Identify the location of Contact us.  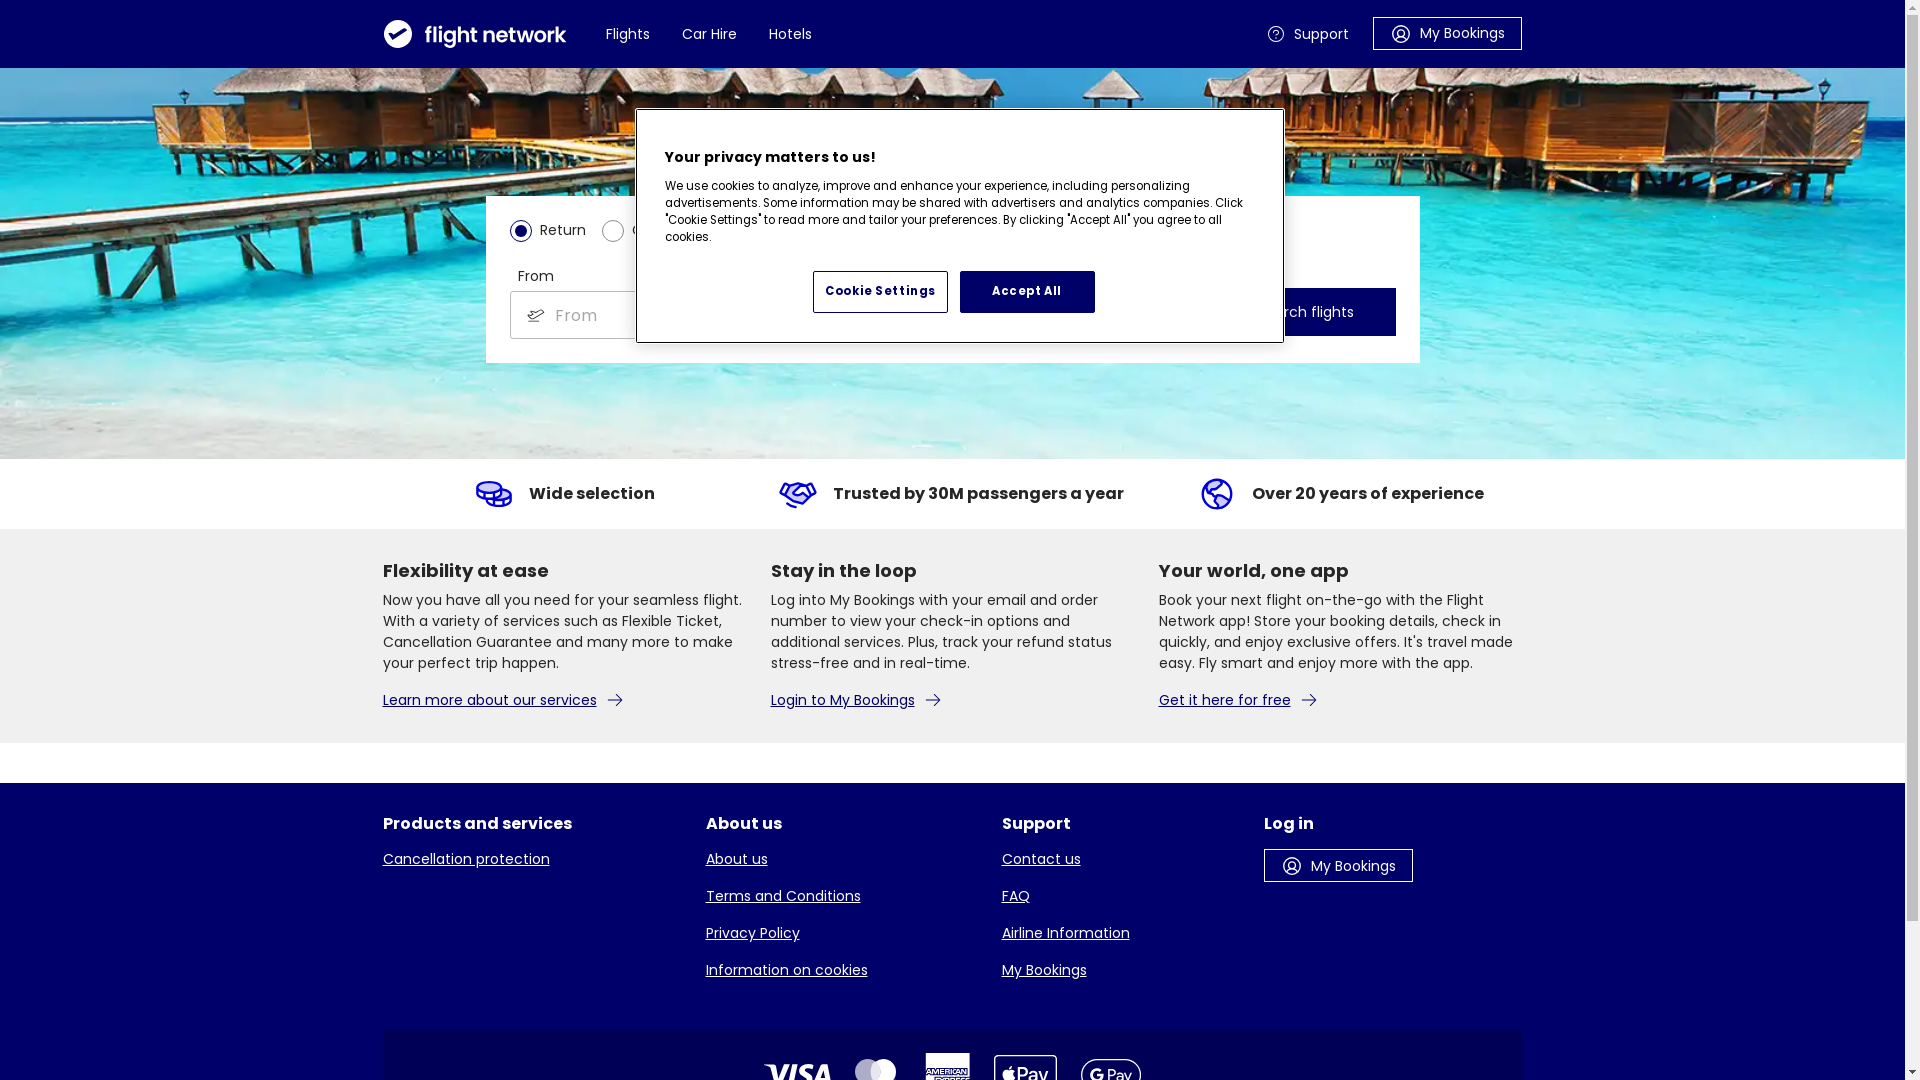
(1121, 860).